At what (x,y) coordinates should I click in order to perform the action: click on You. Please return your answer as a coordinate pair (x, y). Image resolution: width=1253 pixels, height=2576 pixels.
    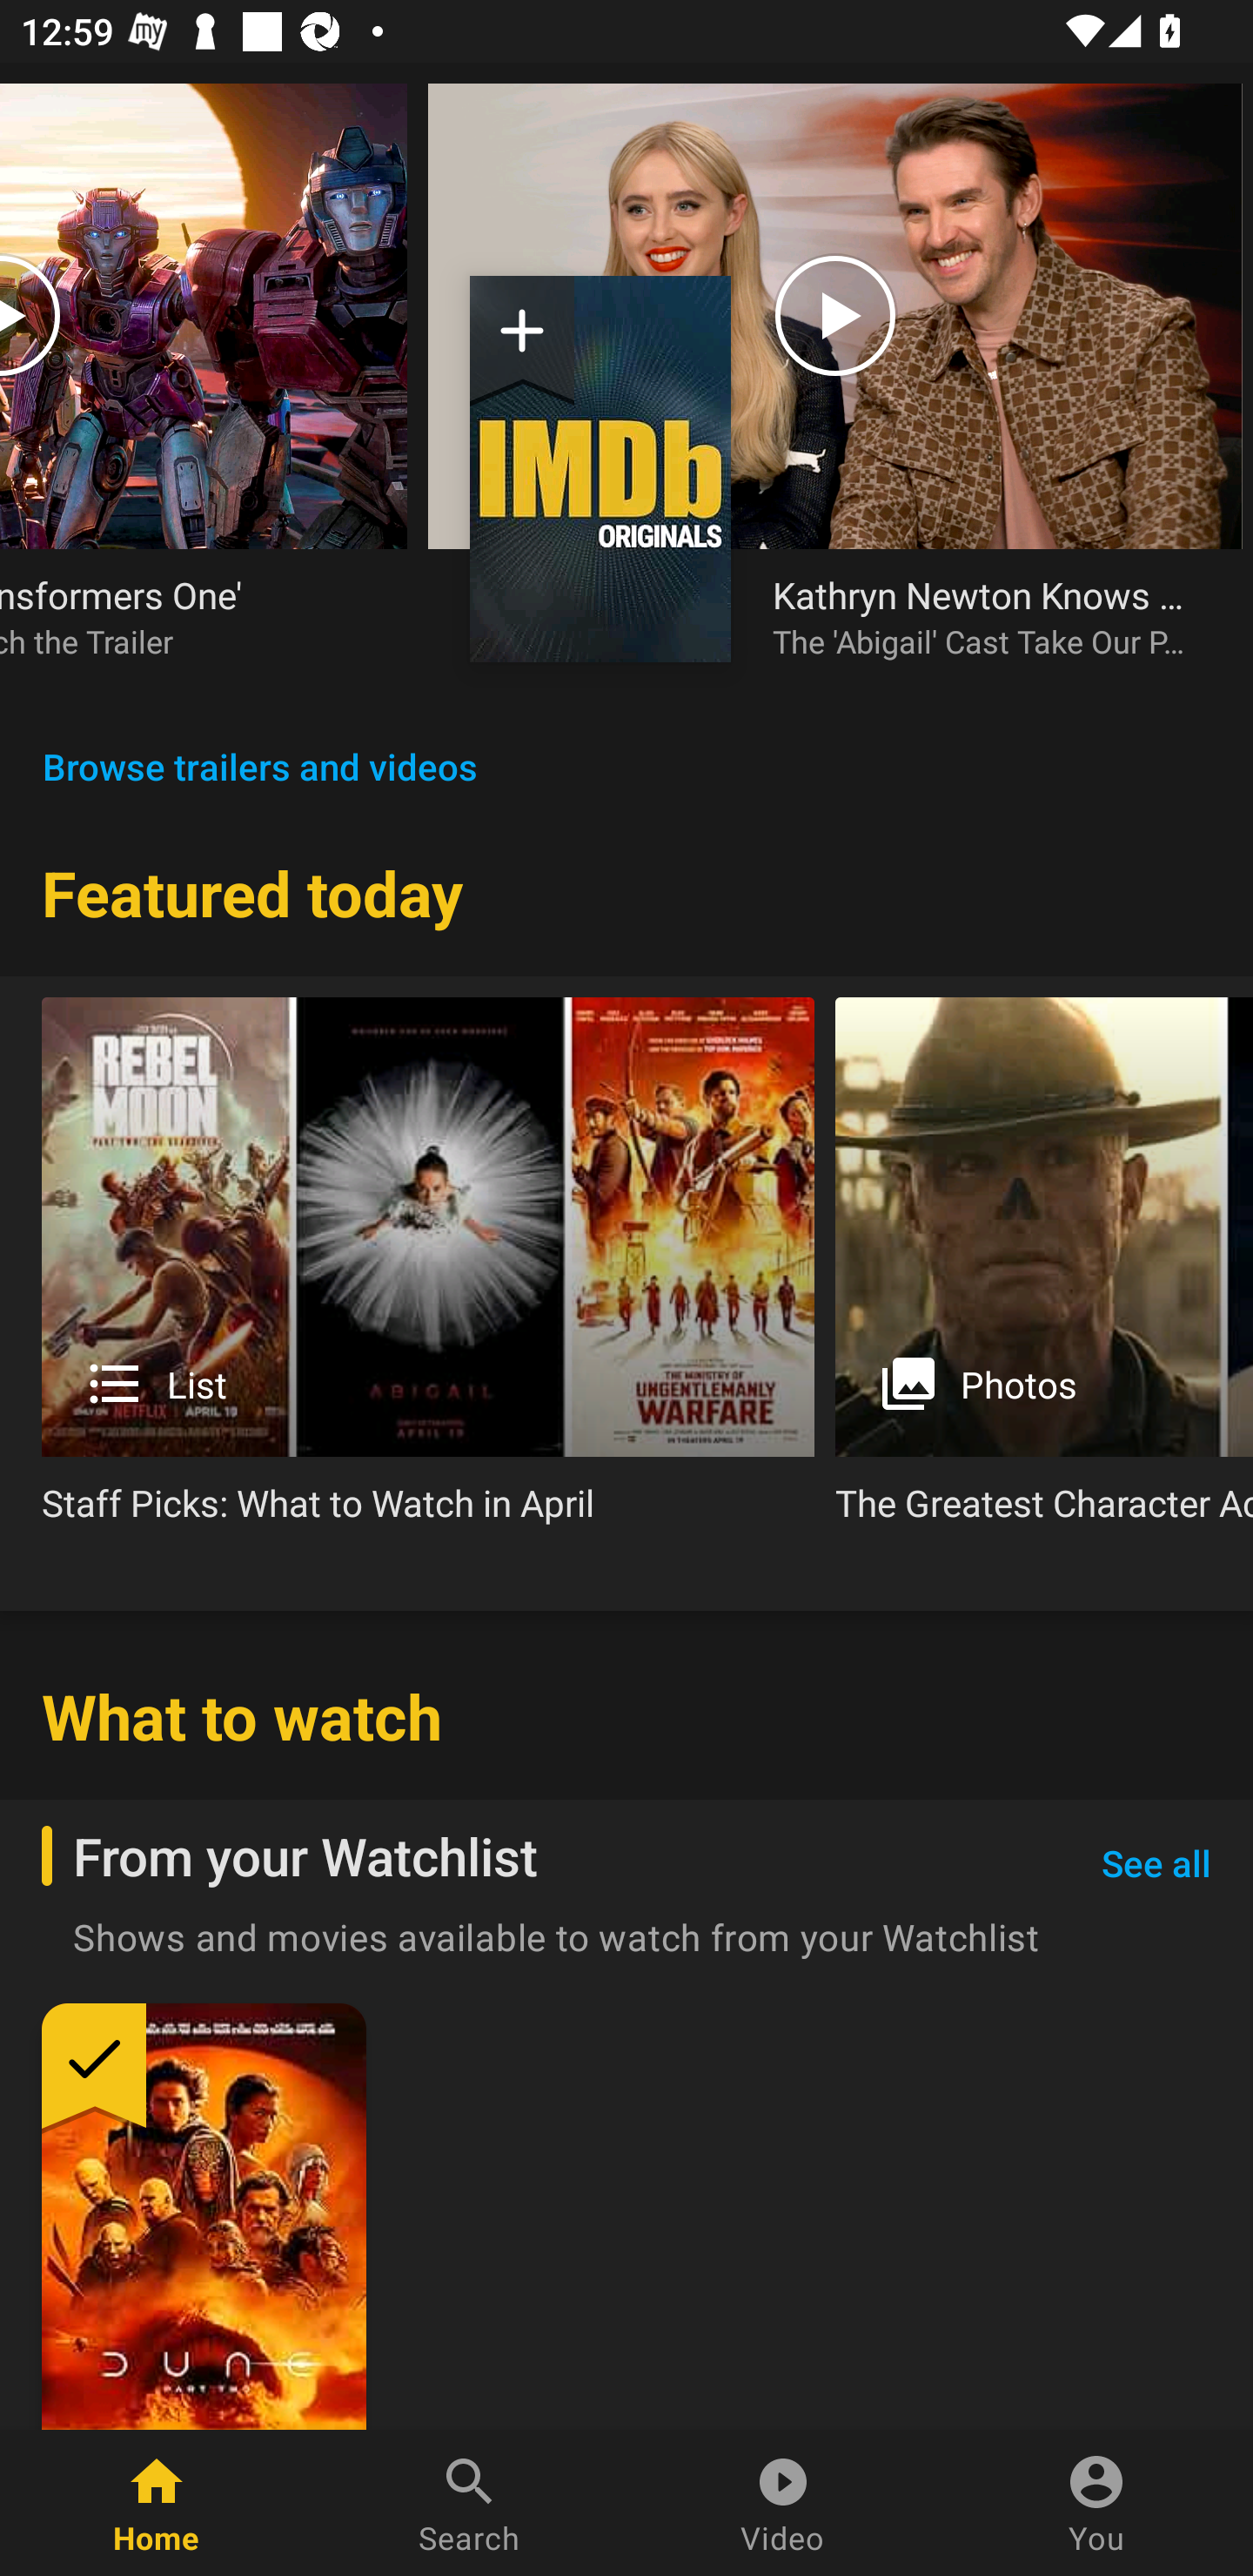
    Looking at the image, I should click on (1096, 2503).